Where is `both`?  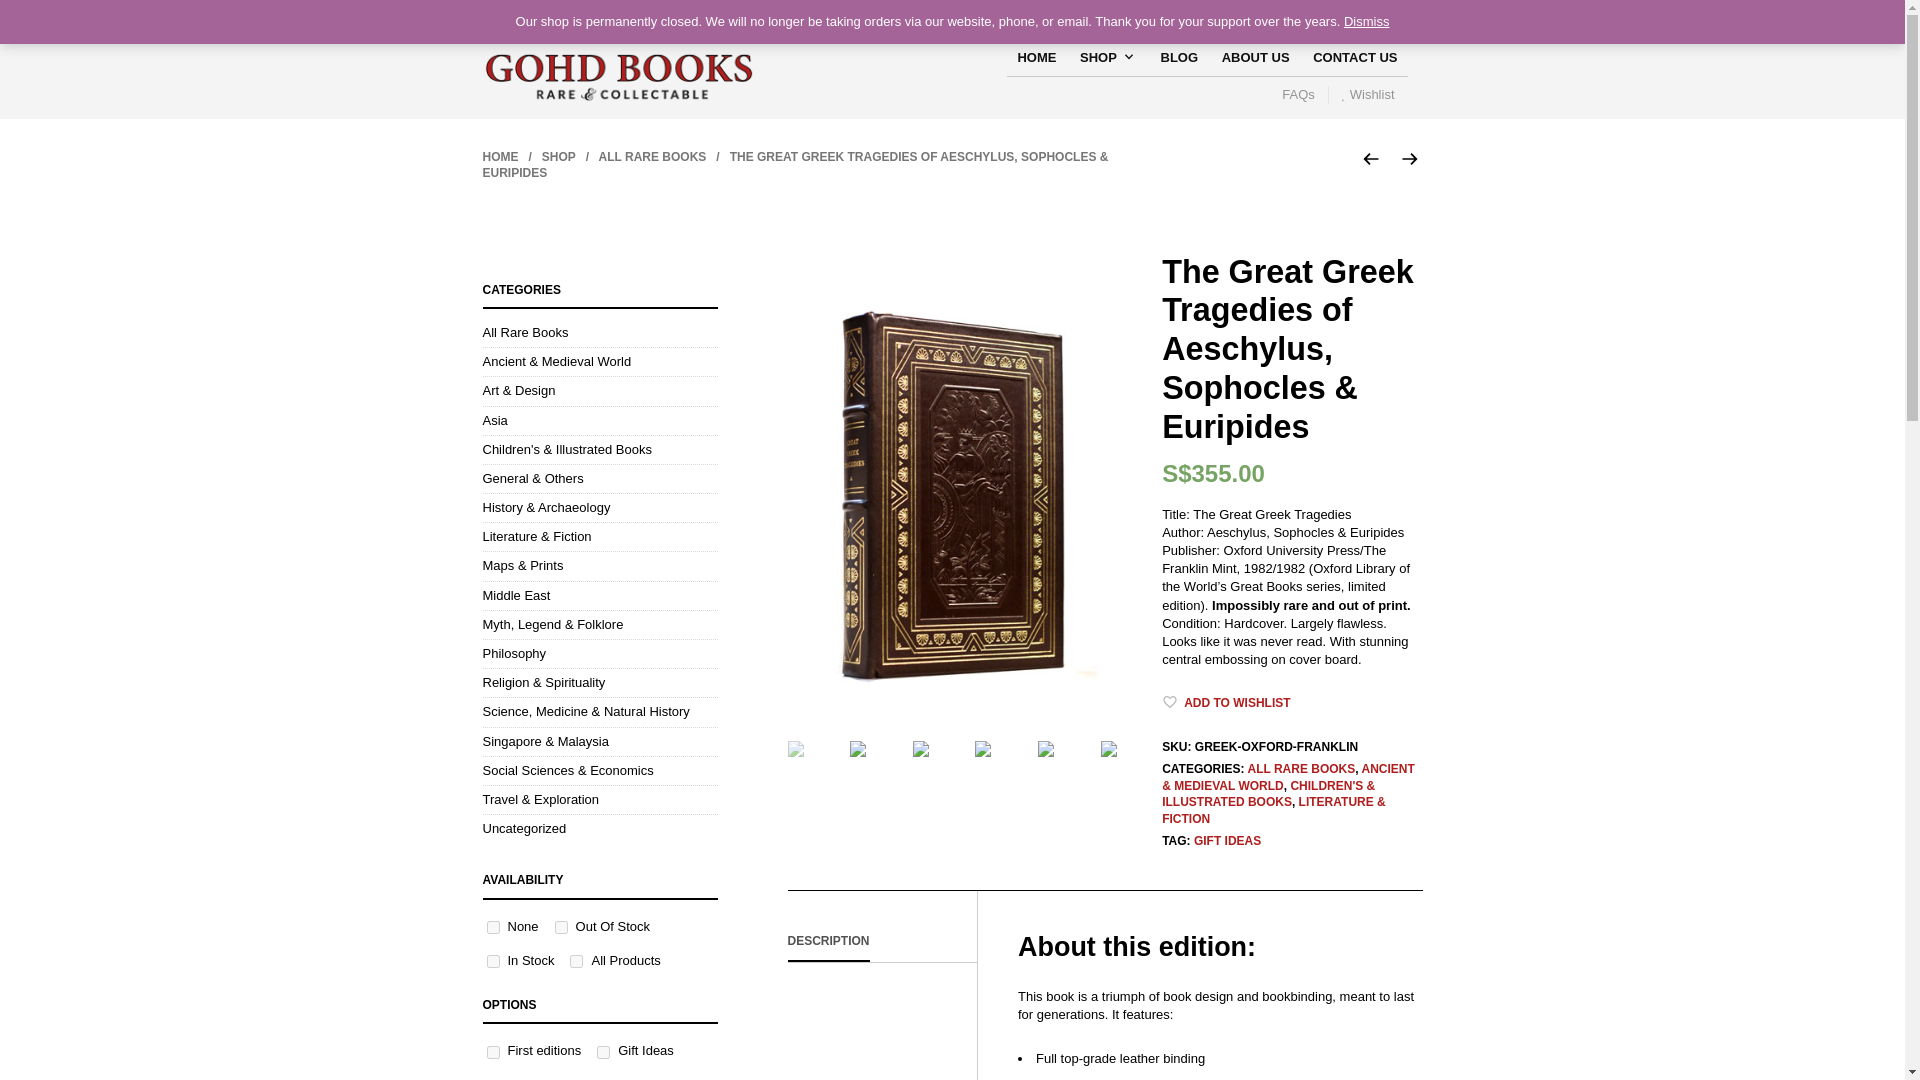 both is located at coordinates (1255, 57).